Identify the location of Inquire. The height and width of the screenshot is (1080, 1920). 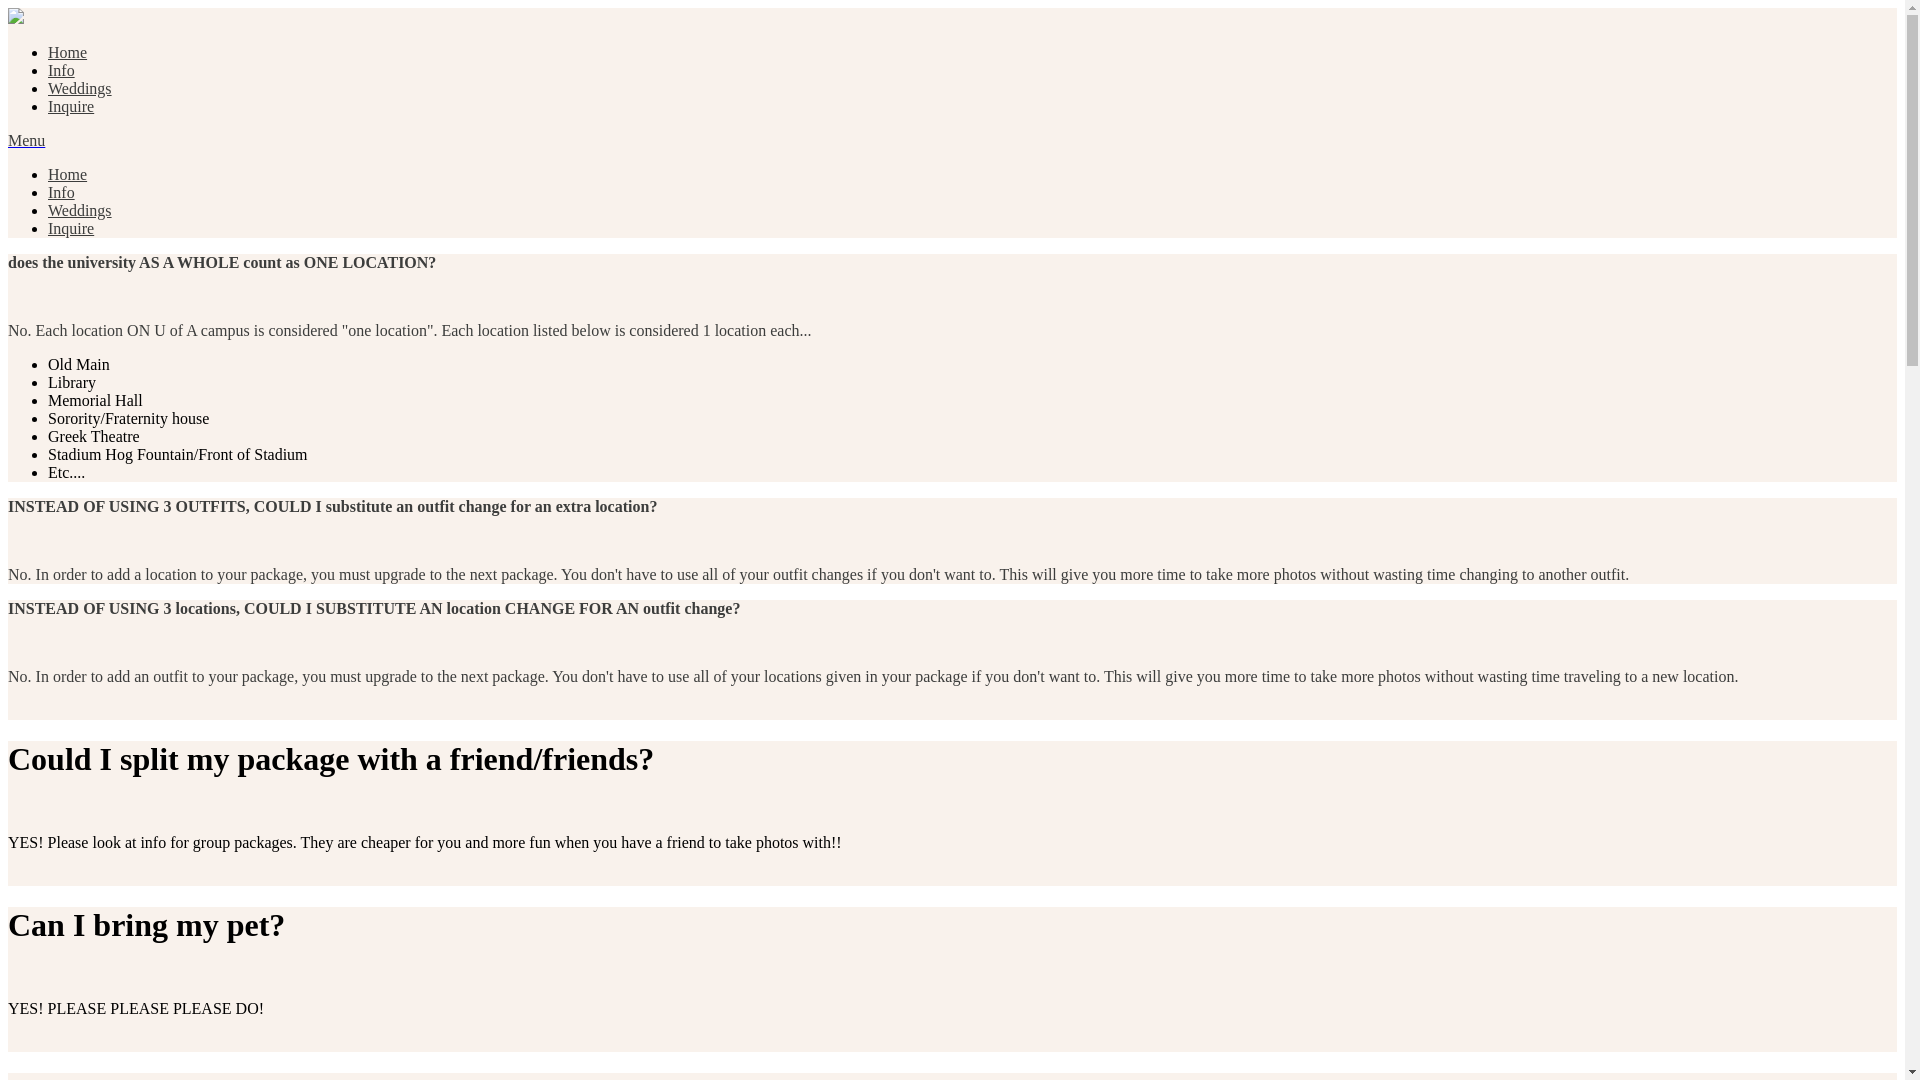
(71, 106).